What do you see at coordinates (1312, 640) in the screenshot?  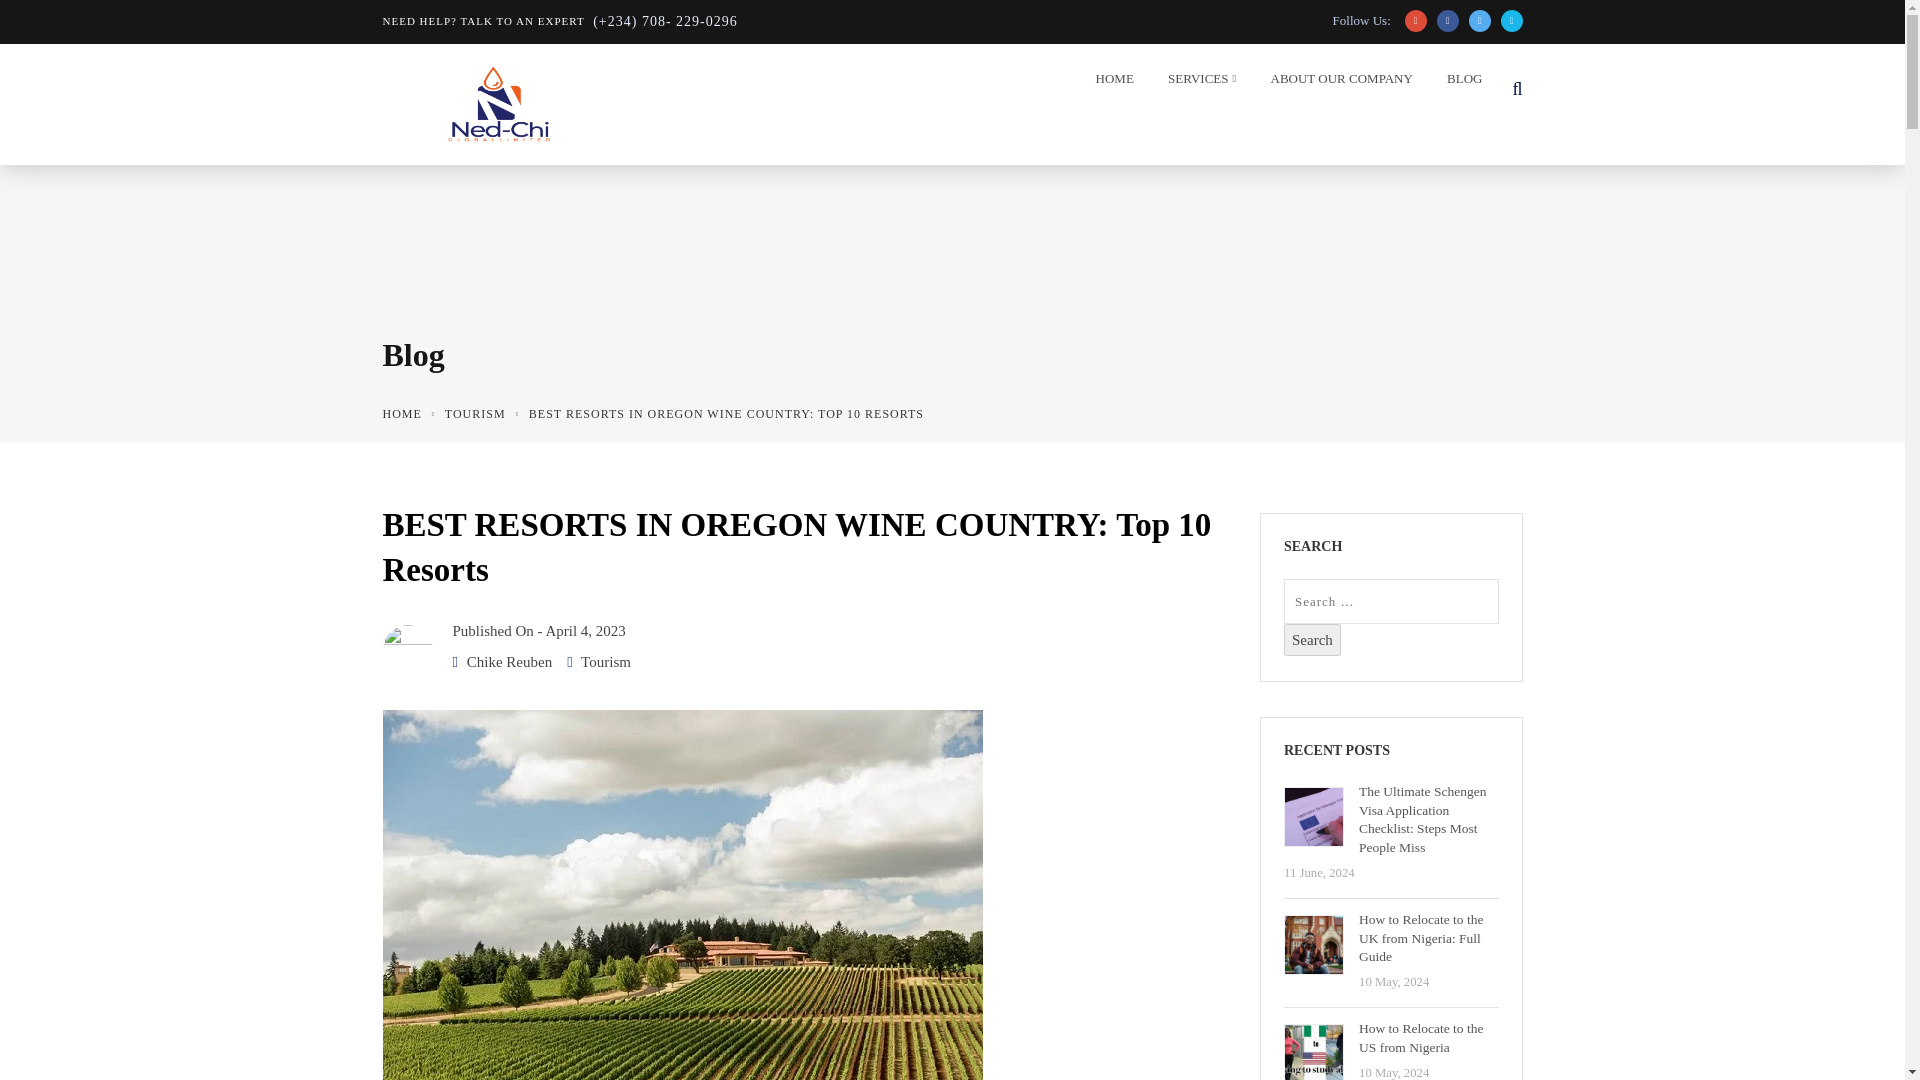 I see `Search` at bounding box center [1312, 640].